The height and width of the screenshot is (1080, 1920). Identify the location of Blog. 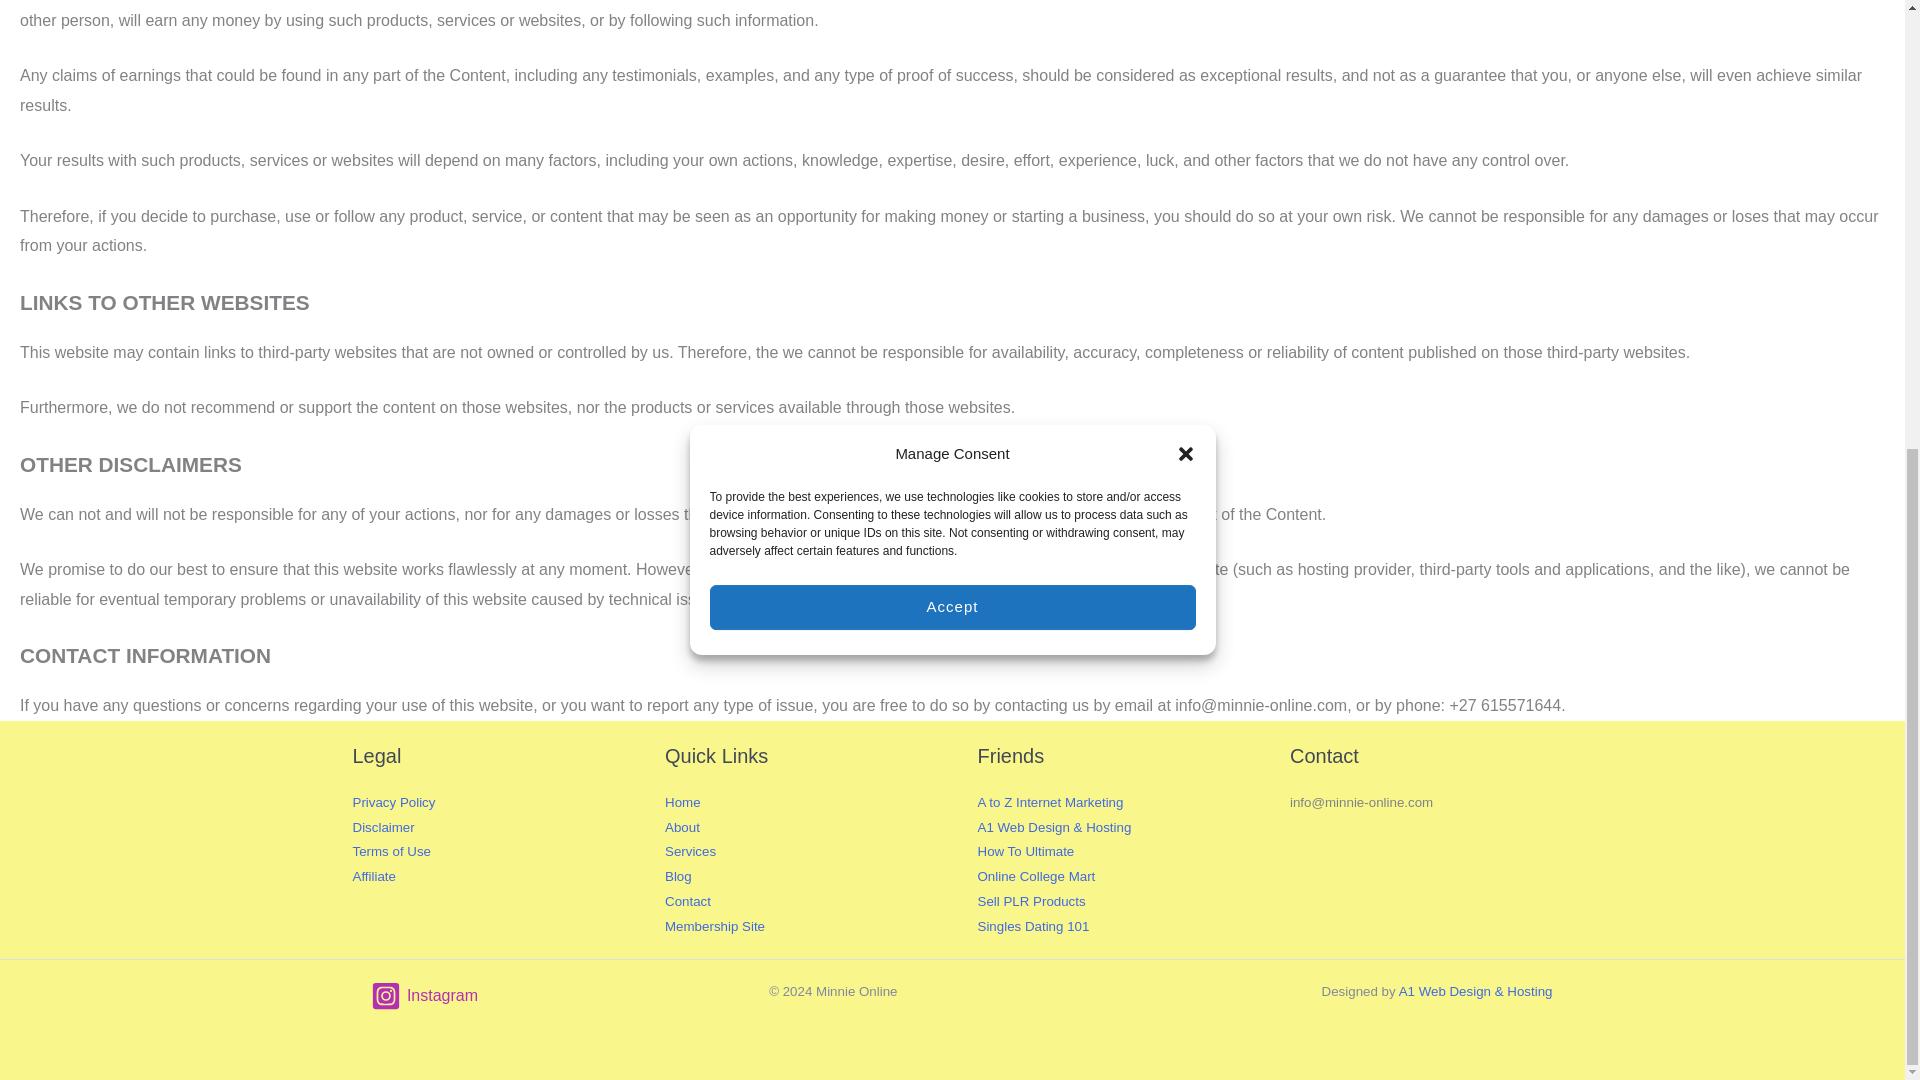
(678, 876).